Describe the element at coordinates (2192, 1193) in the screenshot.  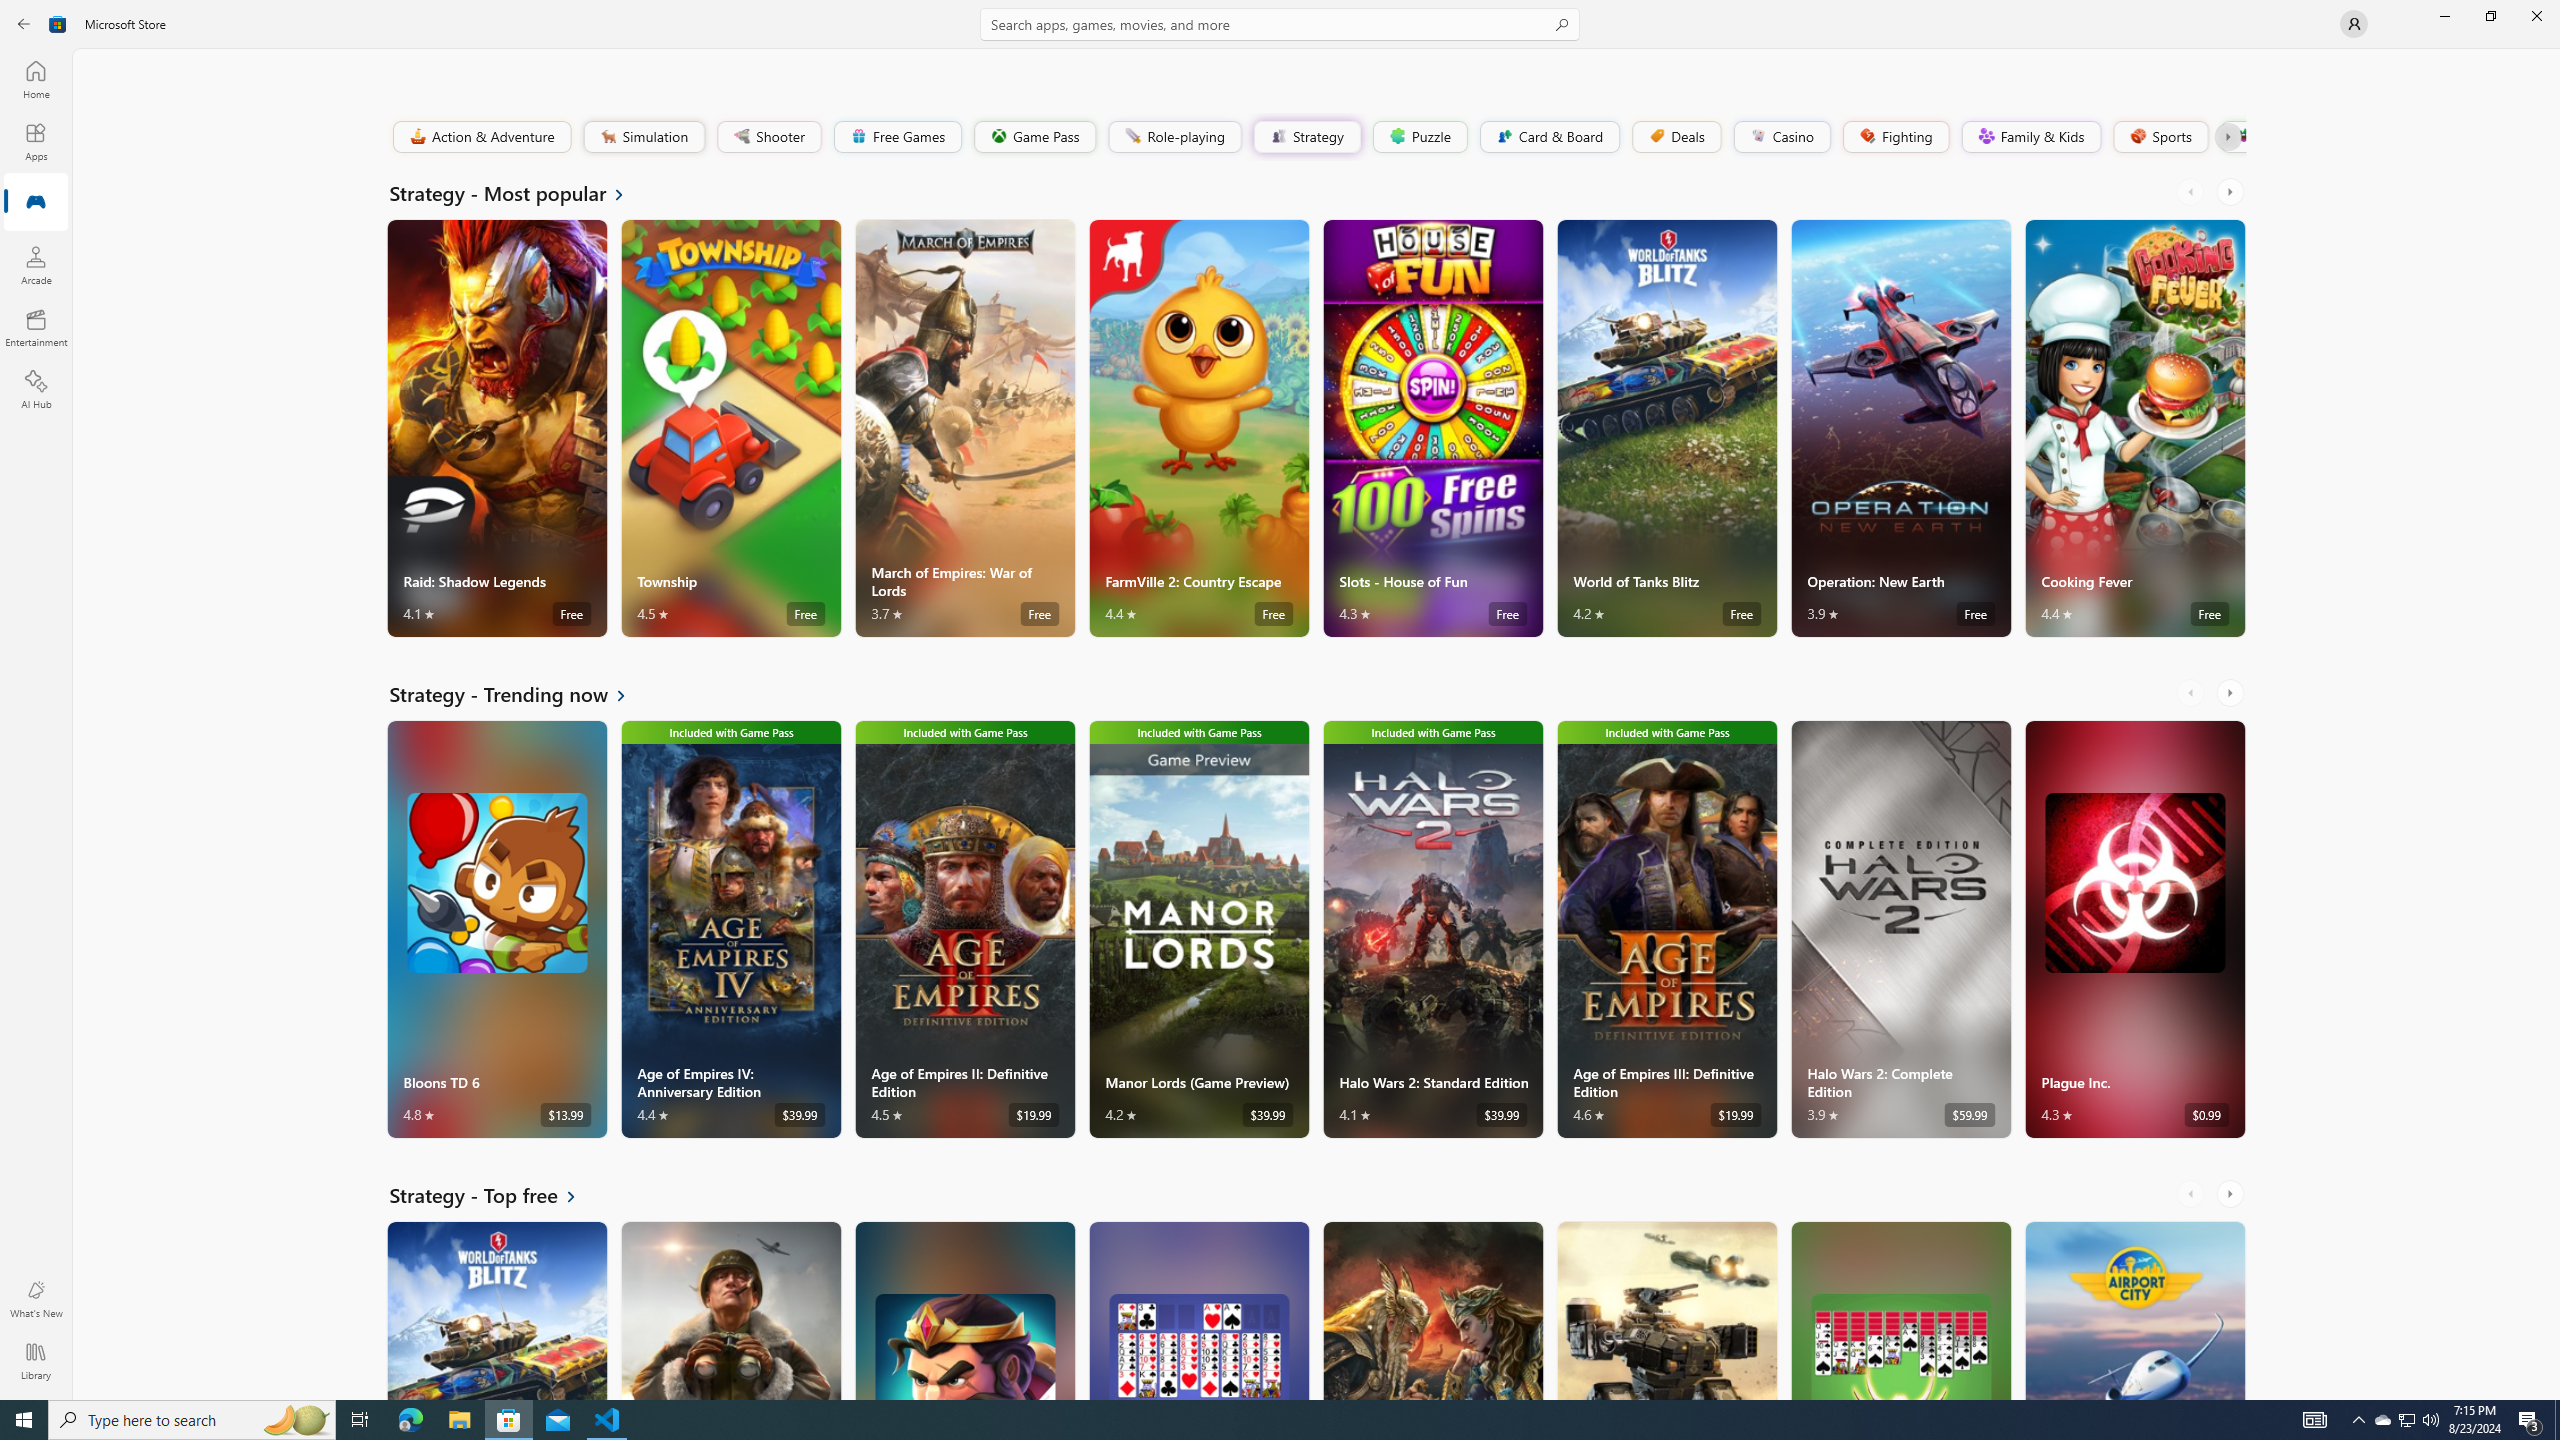
I see `AutomationID: LeftScrollButton` at that location.